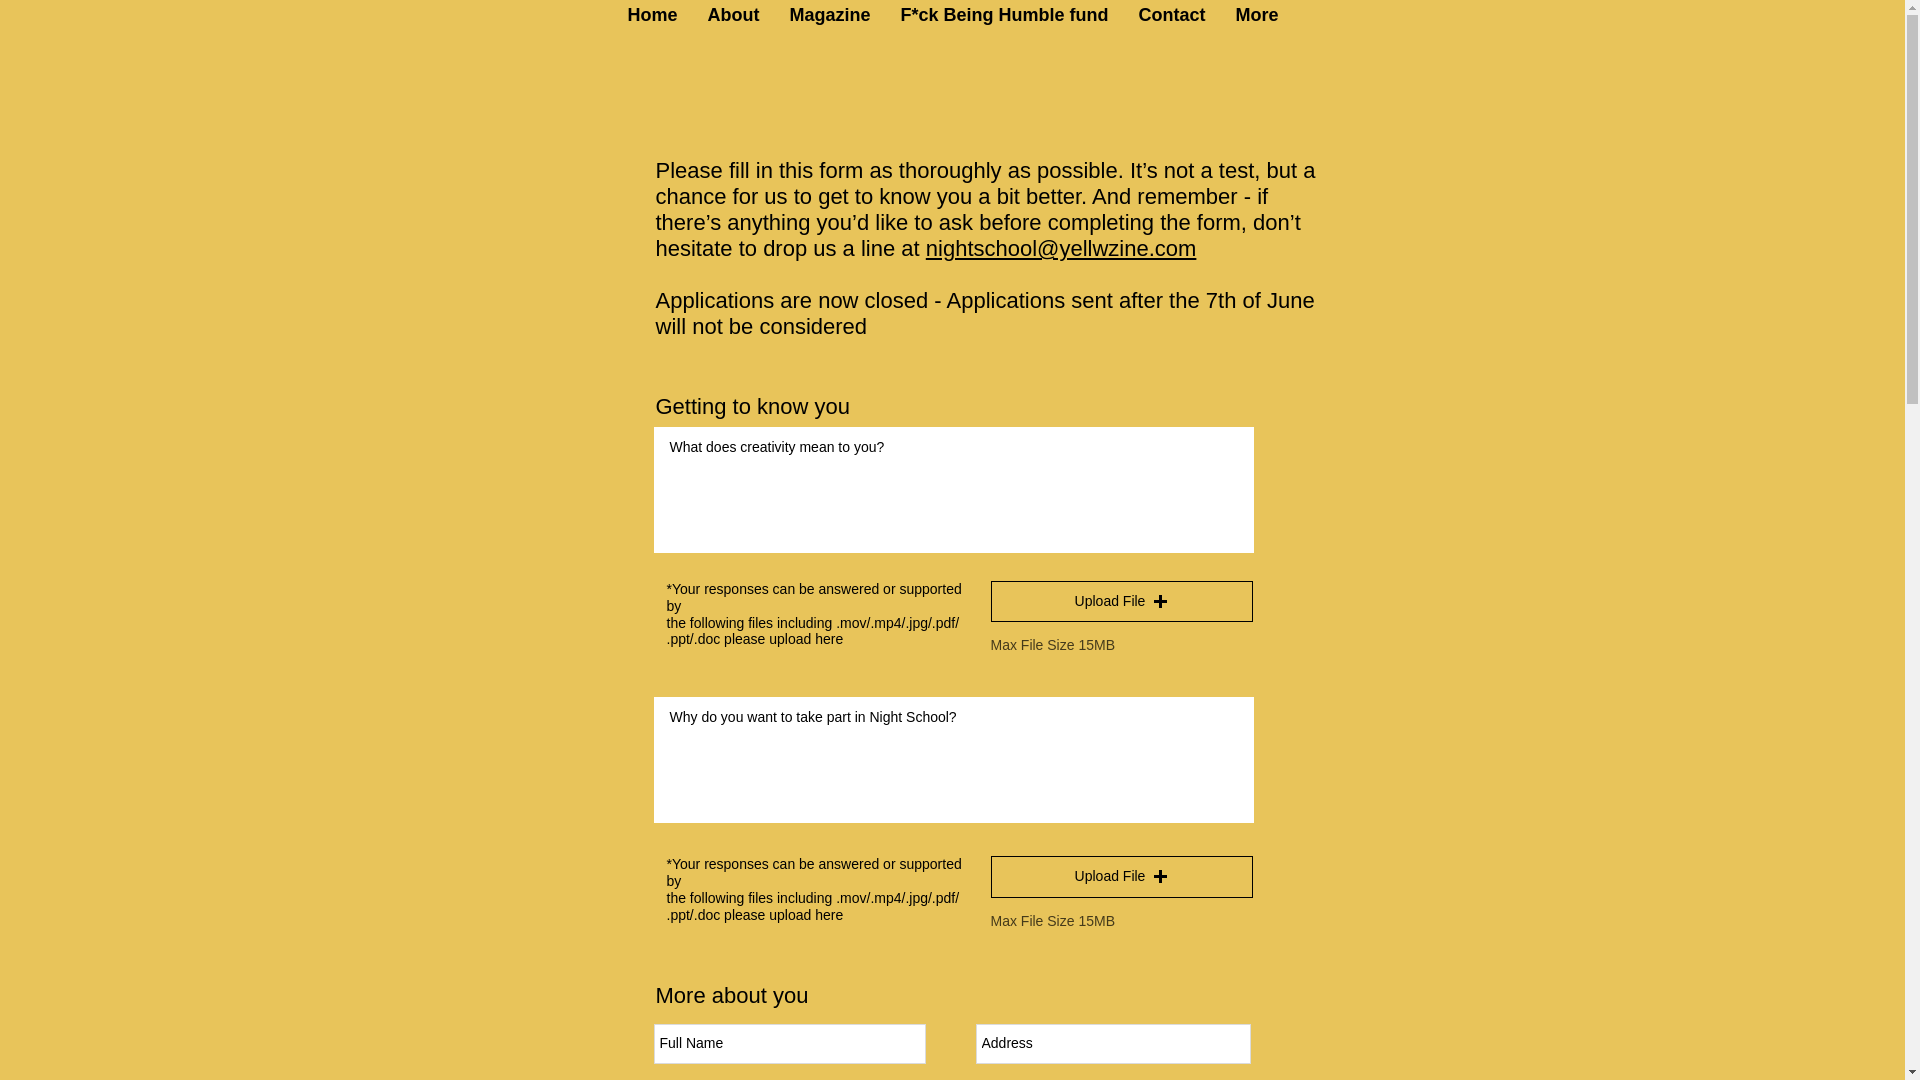 The height and width of the screenshot is (1080, 1920). I want to click on Home, so click(652, 32).